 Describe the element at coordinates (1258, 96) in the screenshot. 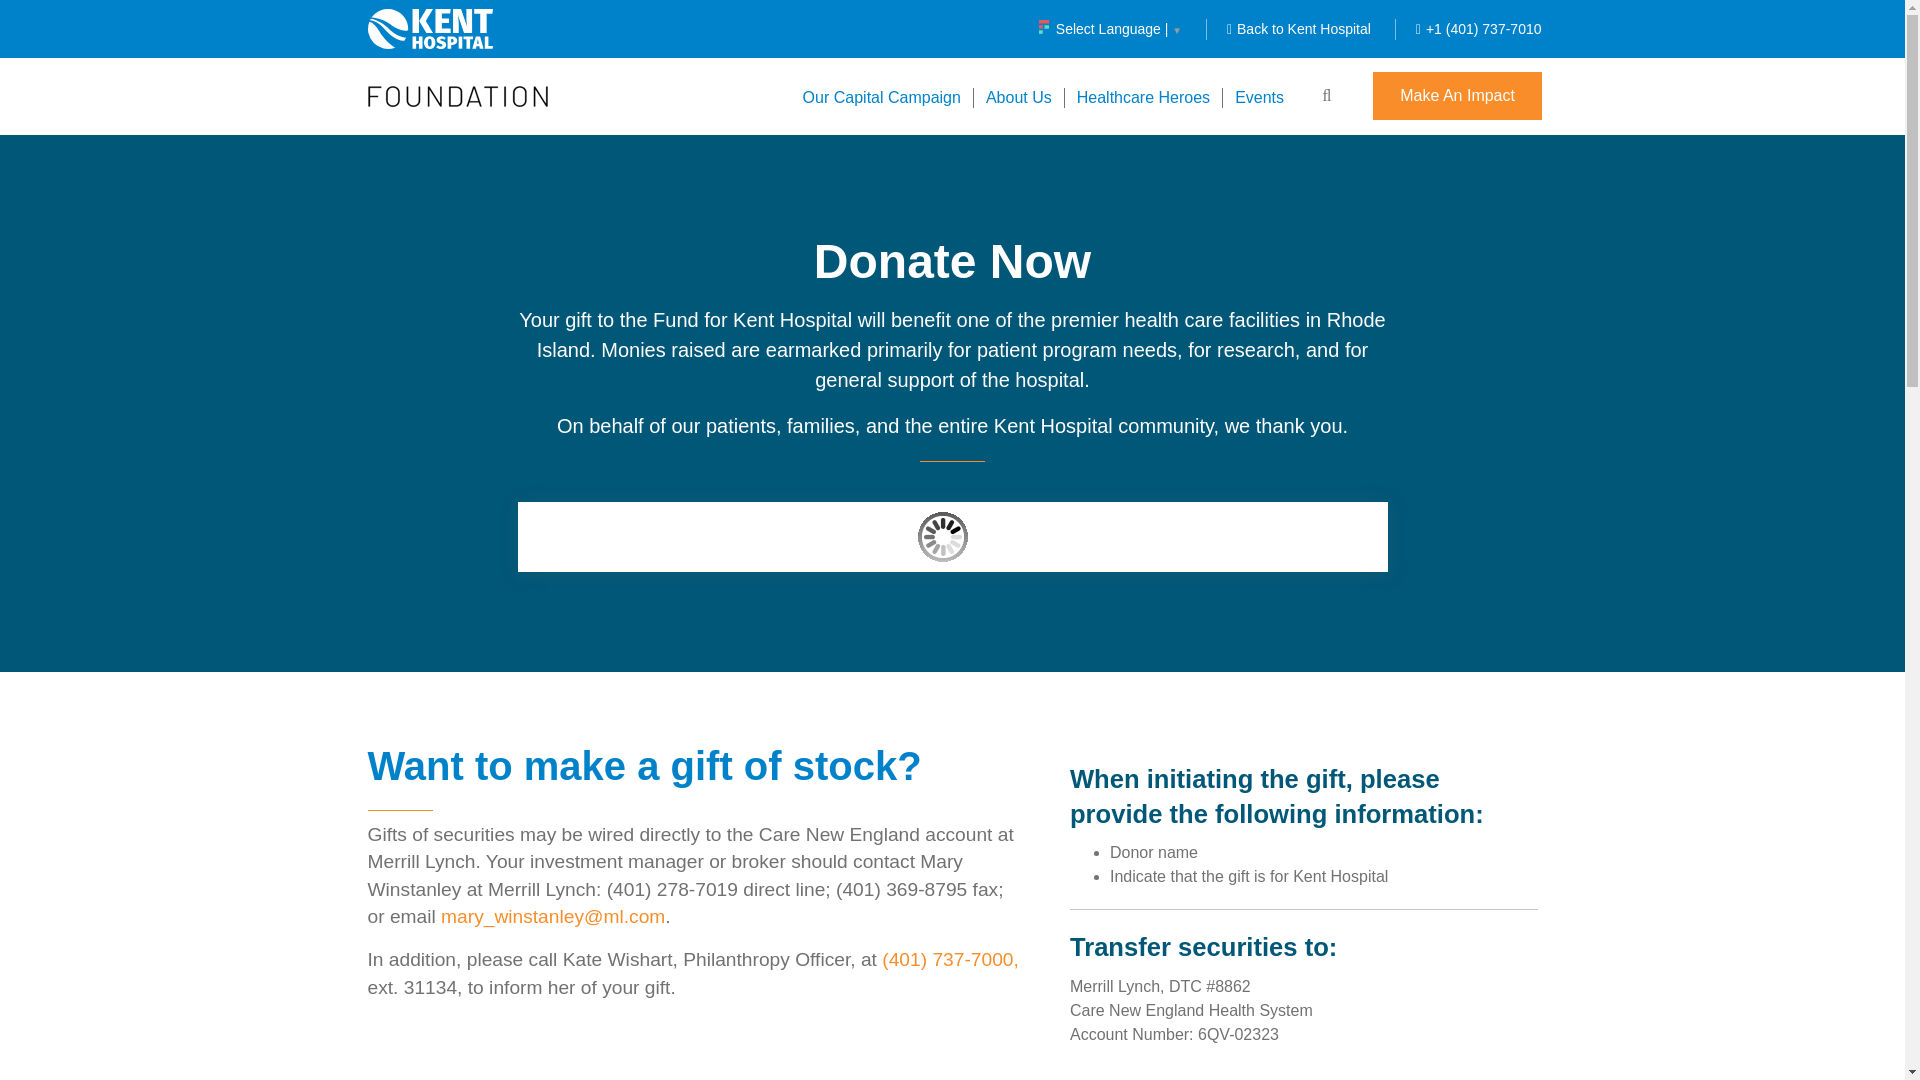

I see `Events` at that location.